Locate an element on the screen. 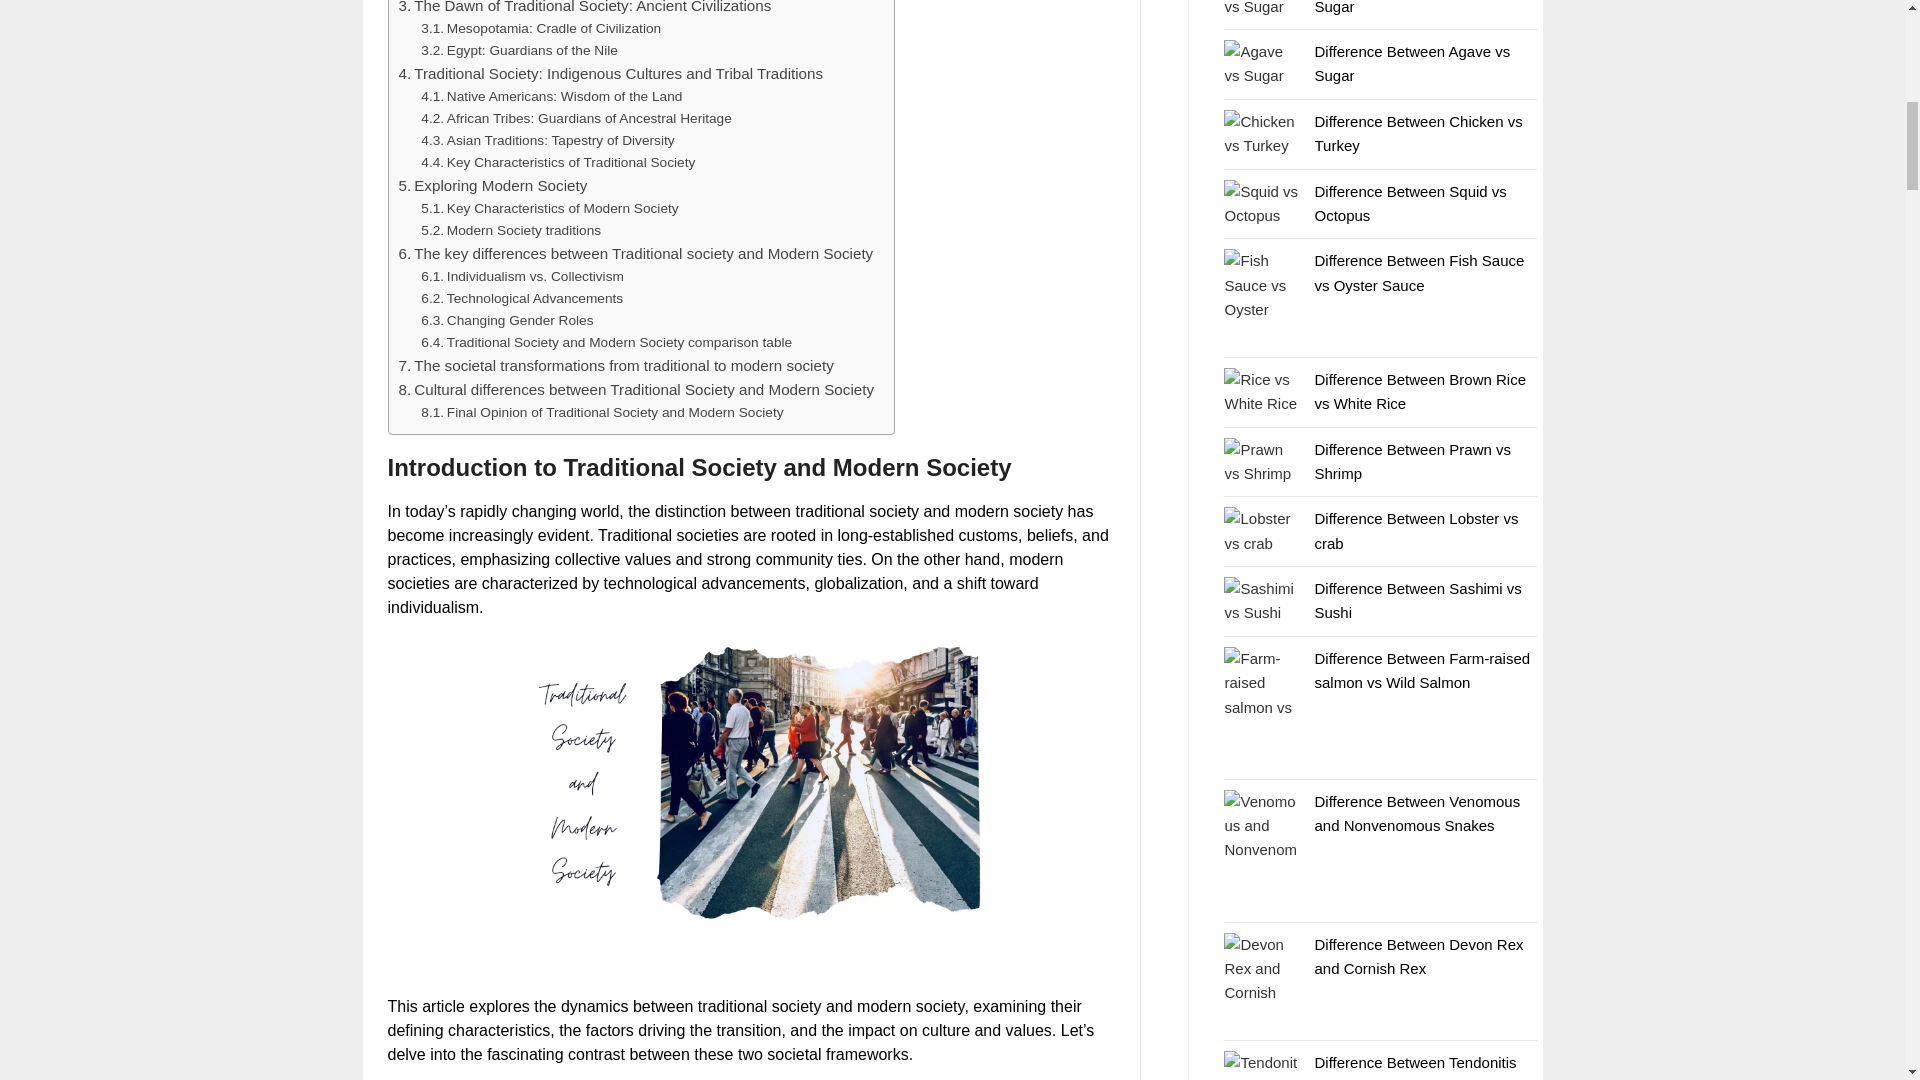 The width and height of the screenshot is (1920, 1080). Key Characteristics of Traditional Society is located at coordinates (558, 162).